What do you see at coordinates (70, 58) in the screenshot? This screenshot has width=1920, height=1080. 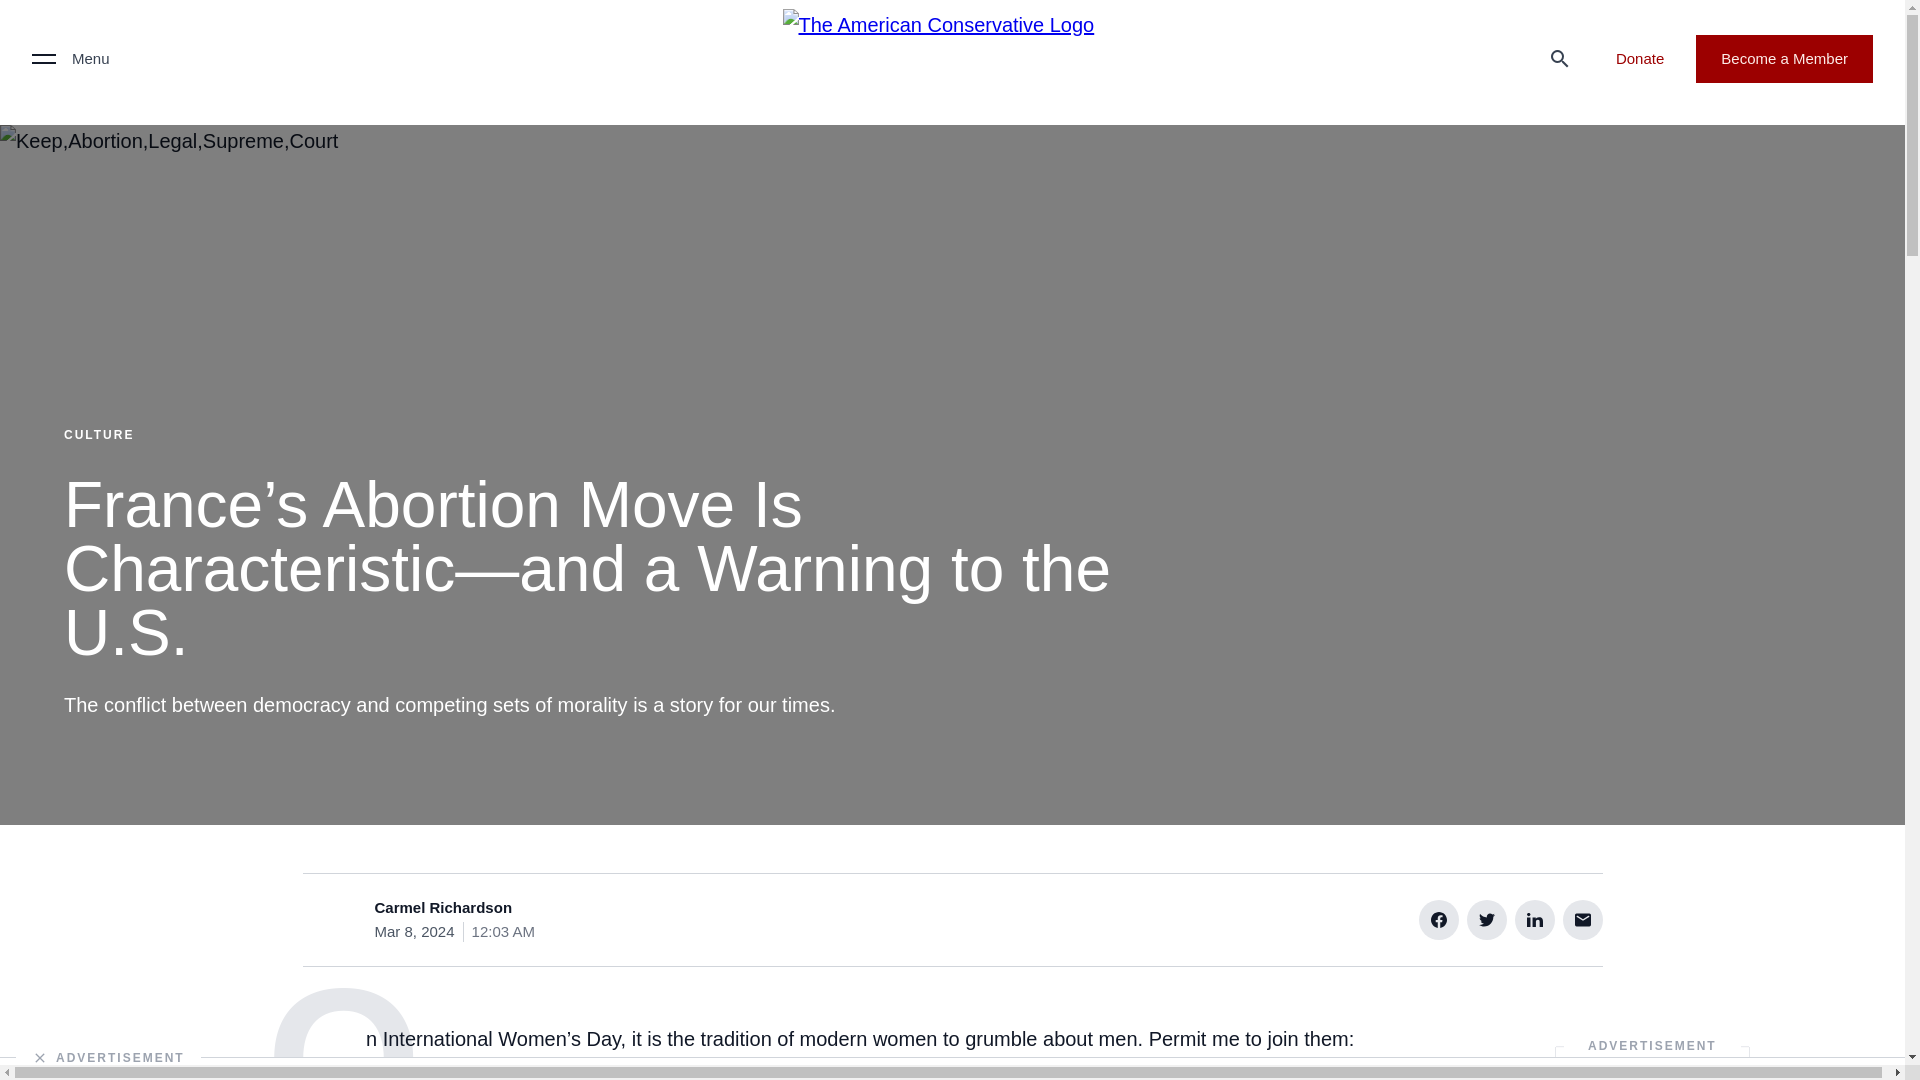 I see `Menu` at bounding box center [70, 58].